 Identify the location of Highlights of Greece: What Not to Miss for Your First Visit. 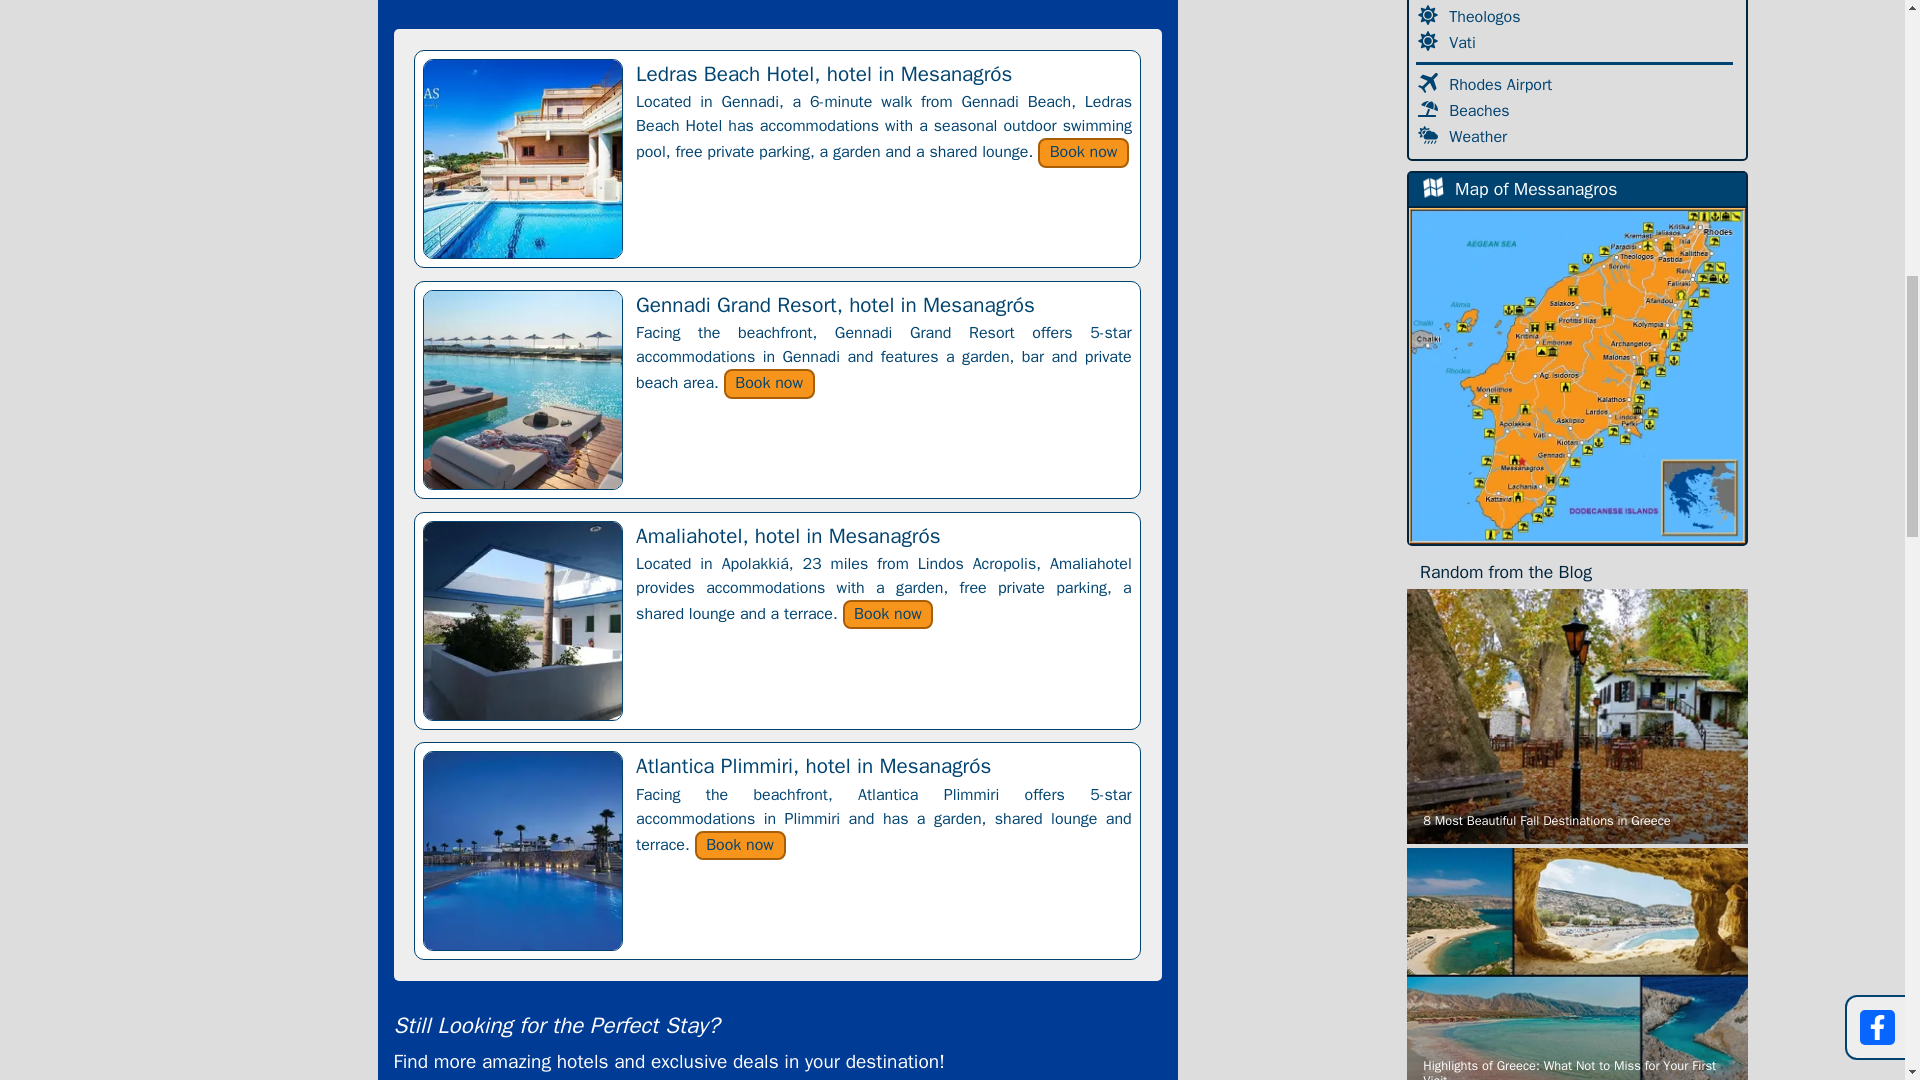
(1577, 964).